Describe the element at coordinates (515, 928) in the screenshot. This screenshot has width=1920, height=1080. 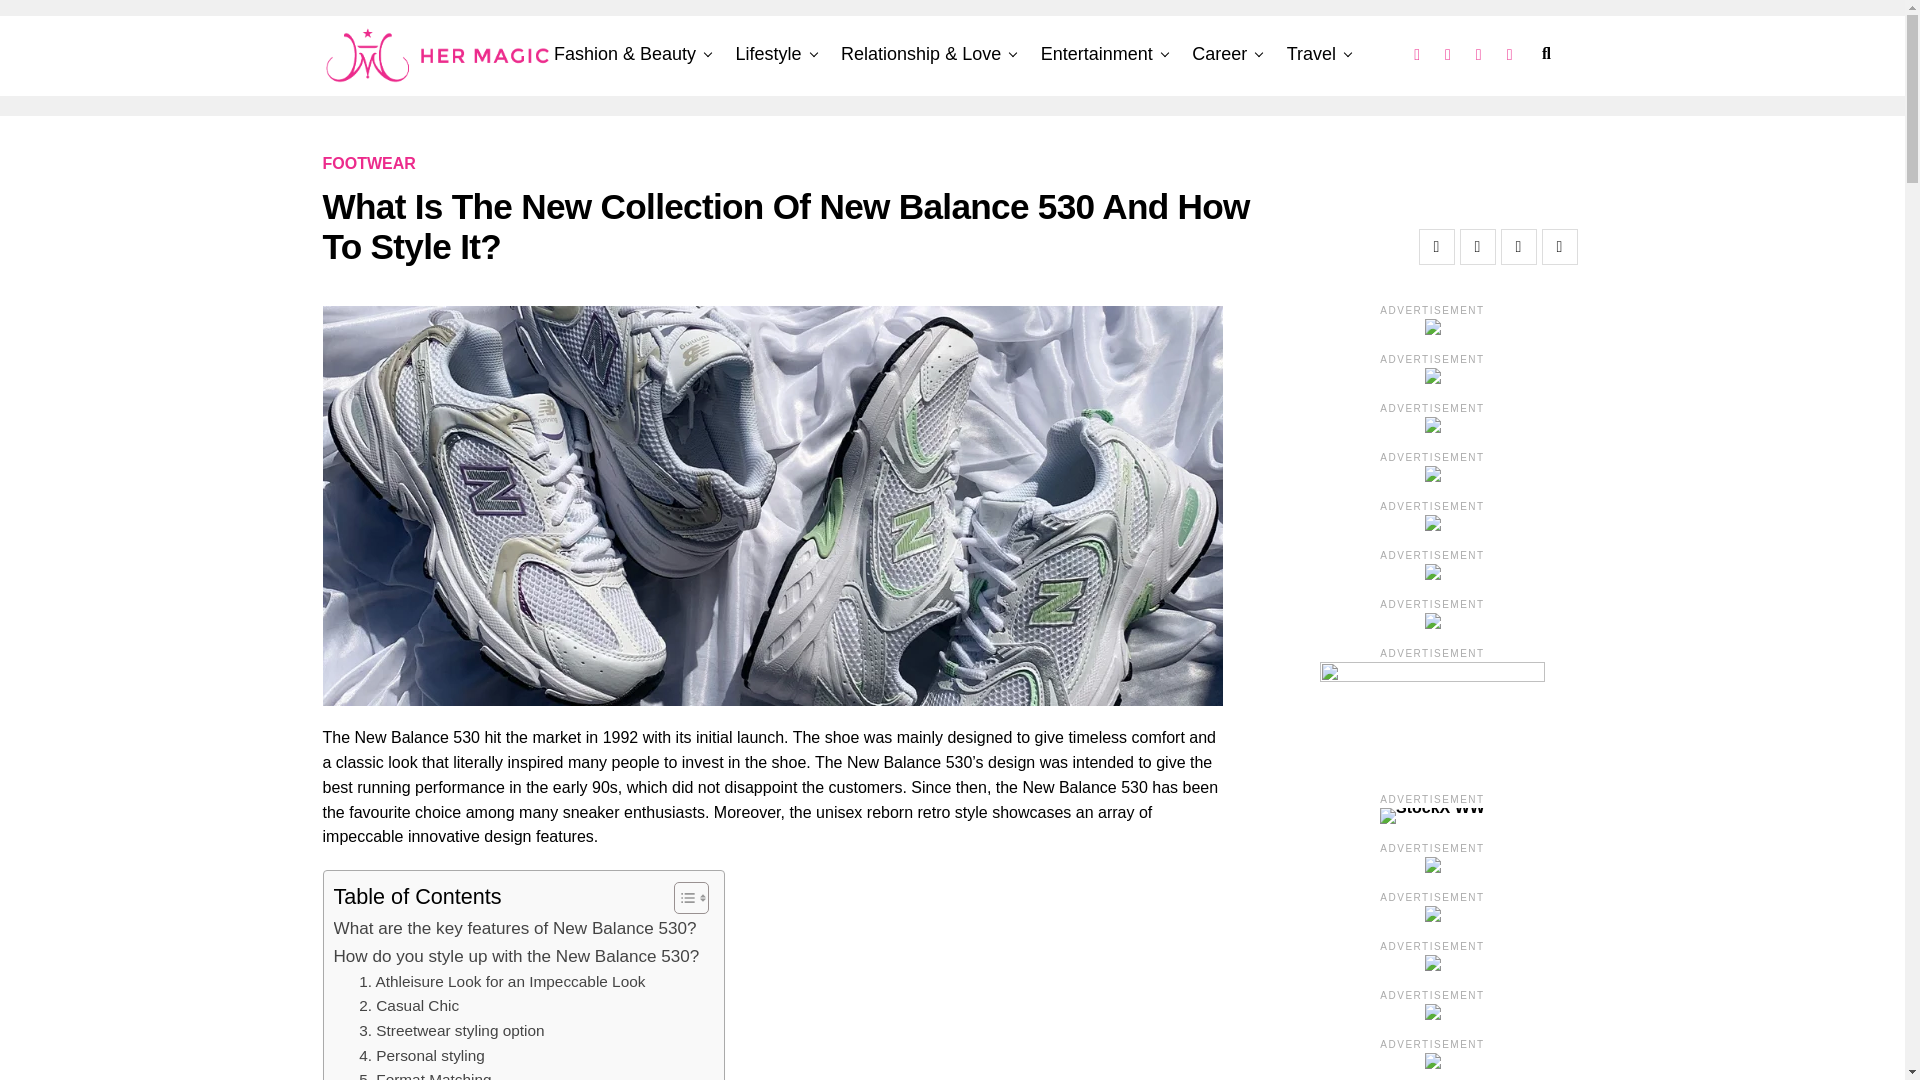
I see `What are the key features of New Balance 530?` at that location.